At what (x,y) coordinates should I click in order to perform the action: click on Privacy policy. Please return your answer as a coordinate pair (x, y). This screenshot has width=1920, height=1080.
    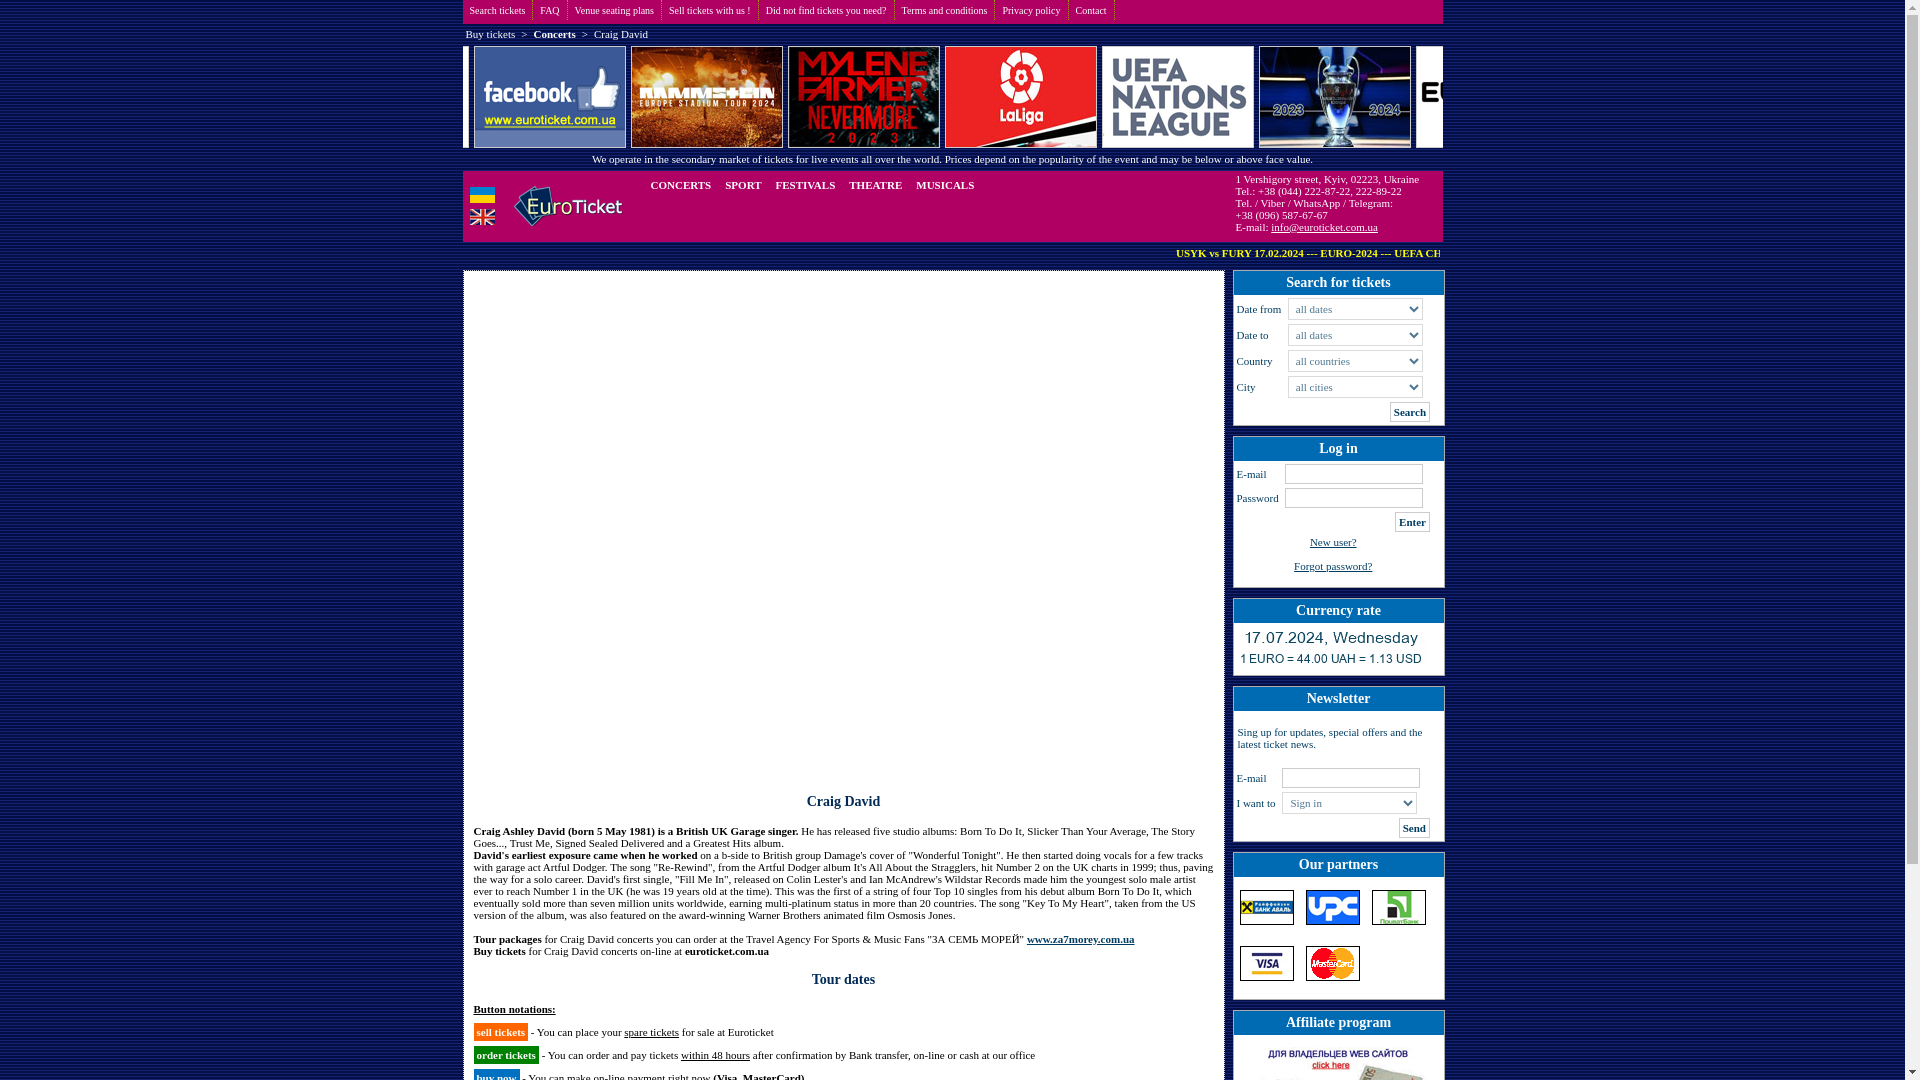
    Looking at the image, I should click on (1030, 10).